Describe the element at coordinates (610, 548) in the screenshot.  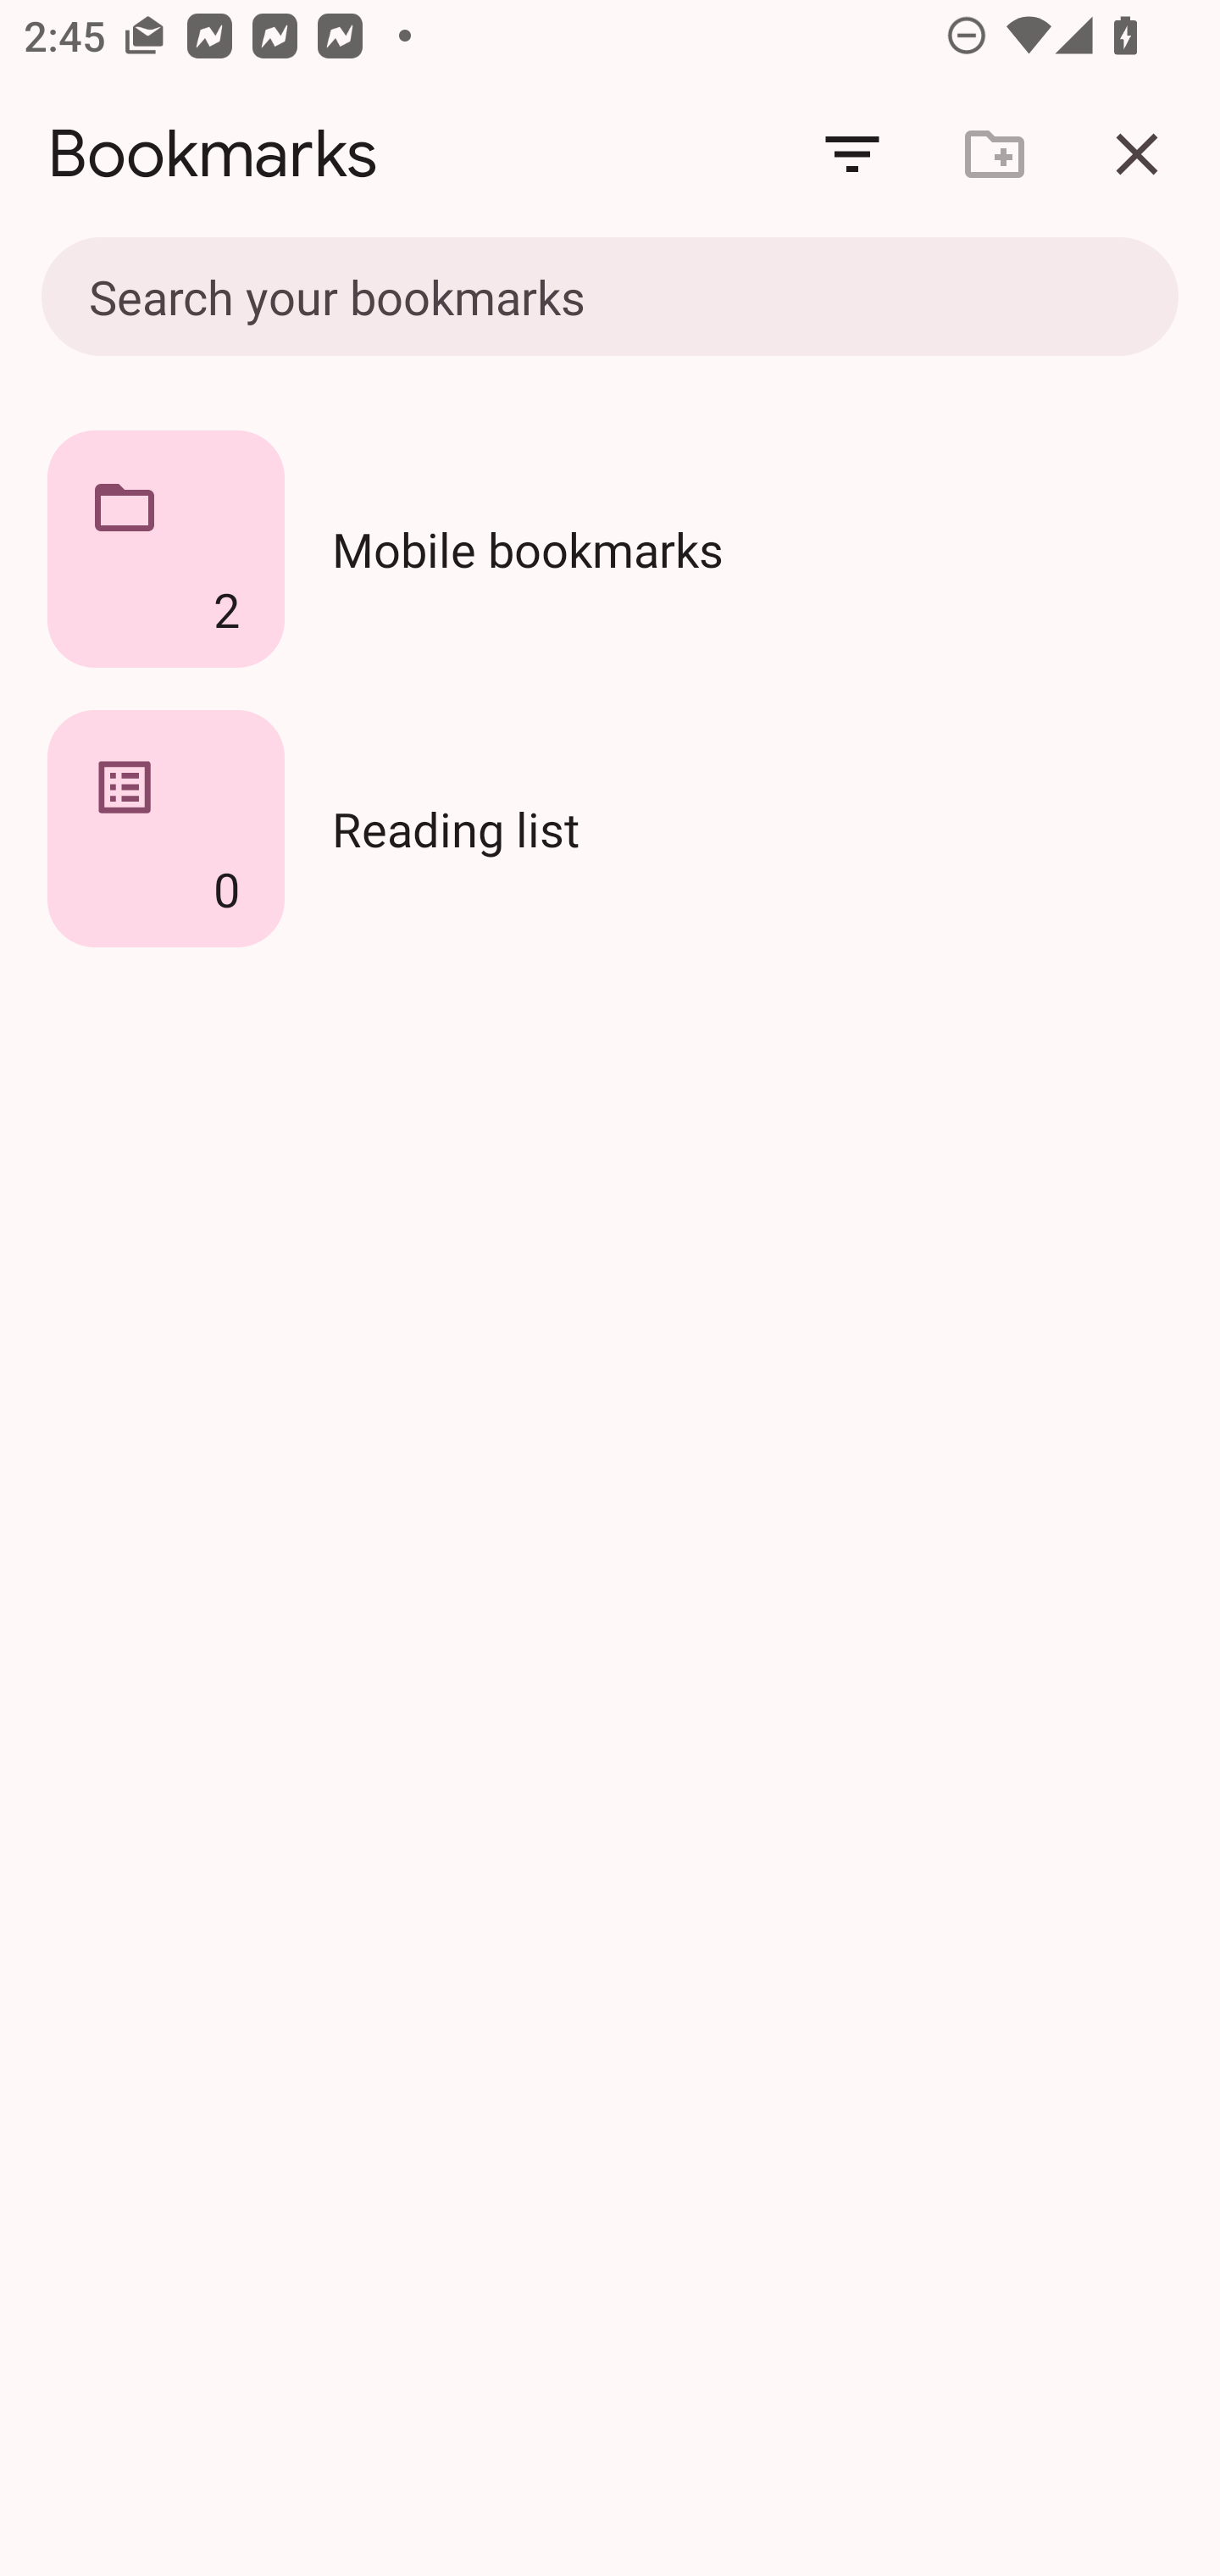
I see `Mobile bookmarks 2 bookmarks 2 Mobile bookmarks` at that location.